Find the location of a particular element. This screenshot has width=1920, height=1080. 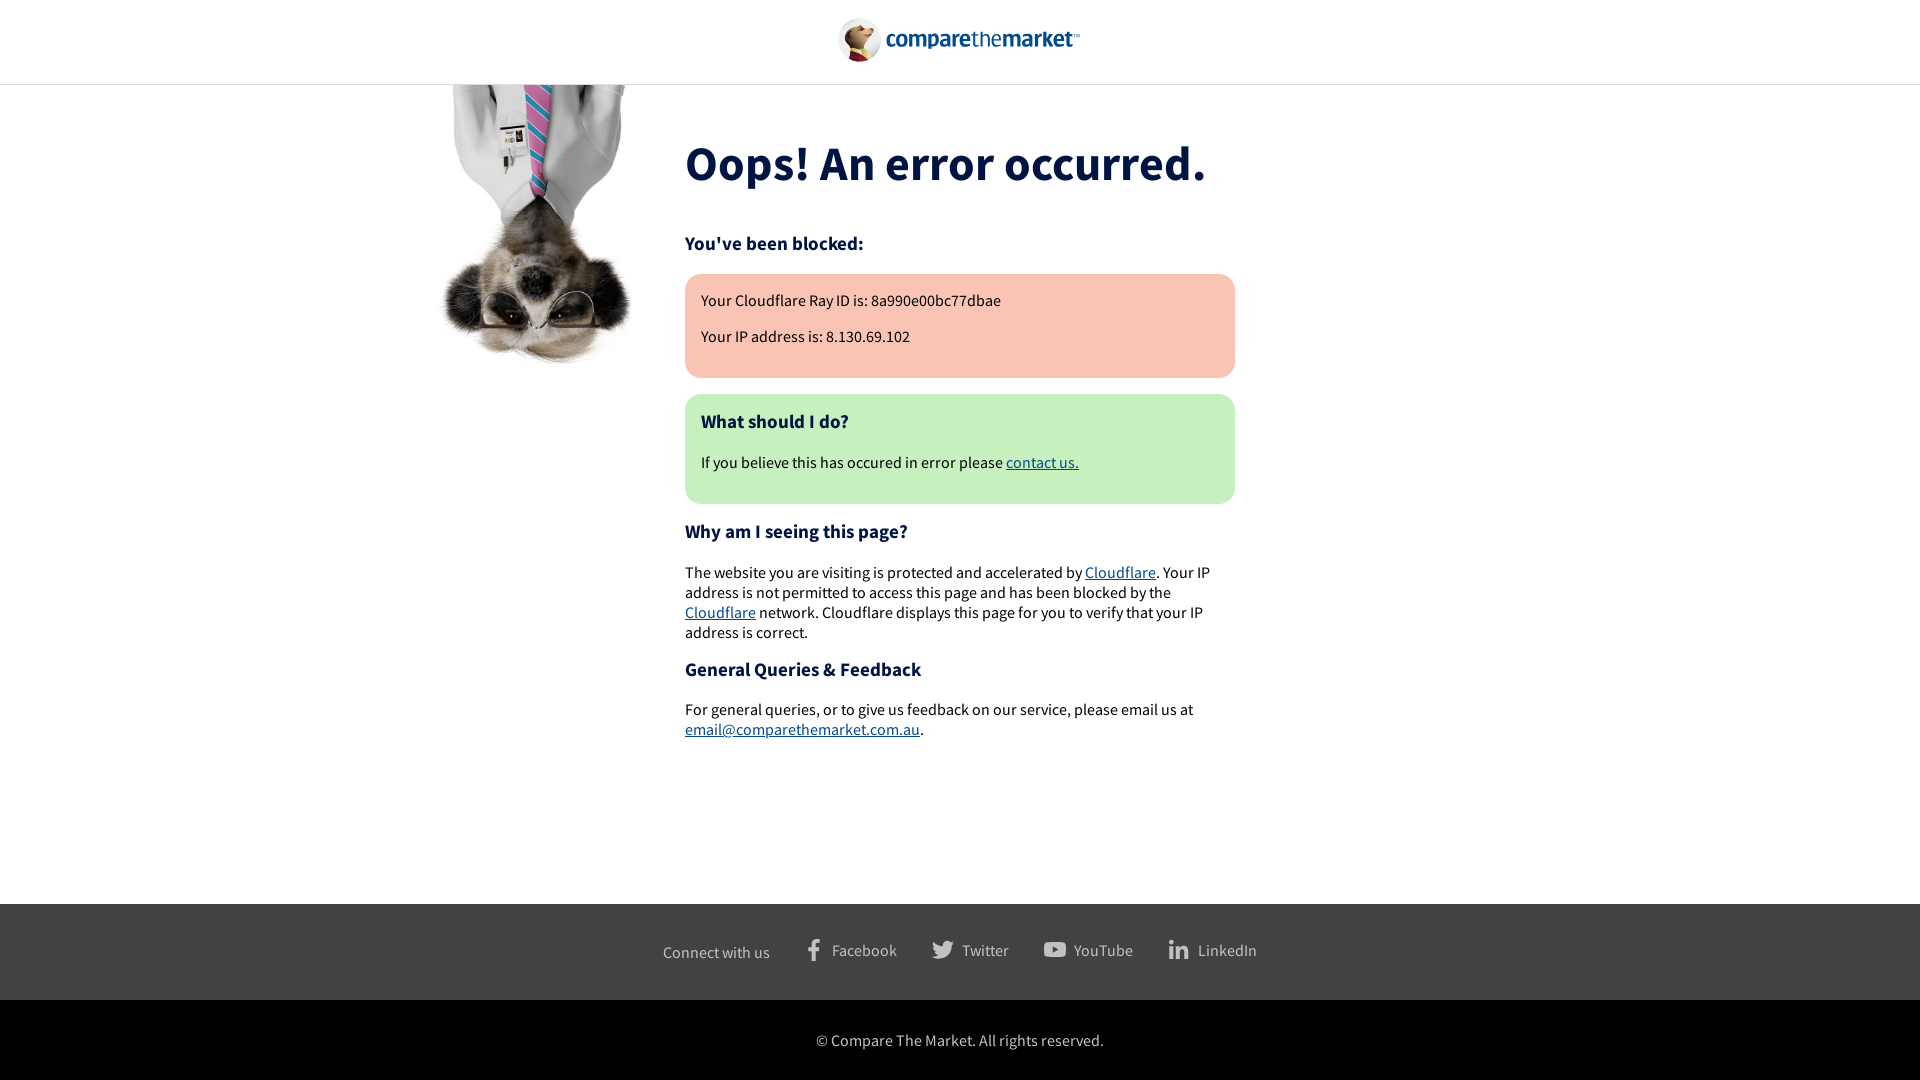

Sergei Upside Down is located at coordinates (535, 226).